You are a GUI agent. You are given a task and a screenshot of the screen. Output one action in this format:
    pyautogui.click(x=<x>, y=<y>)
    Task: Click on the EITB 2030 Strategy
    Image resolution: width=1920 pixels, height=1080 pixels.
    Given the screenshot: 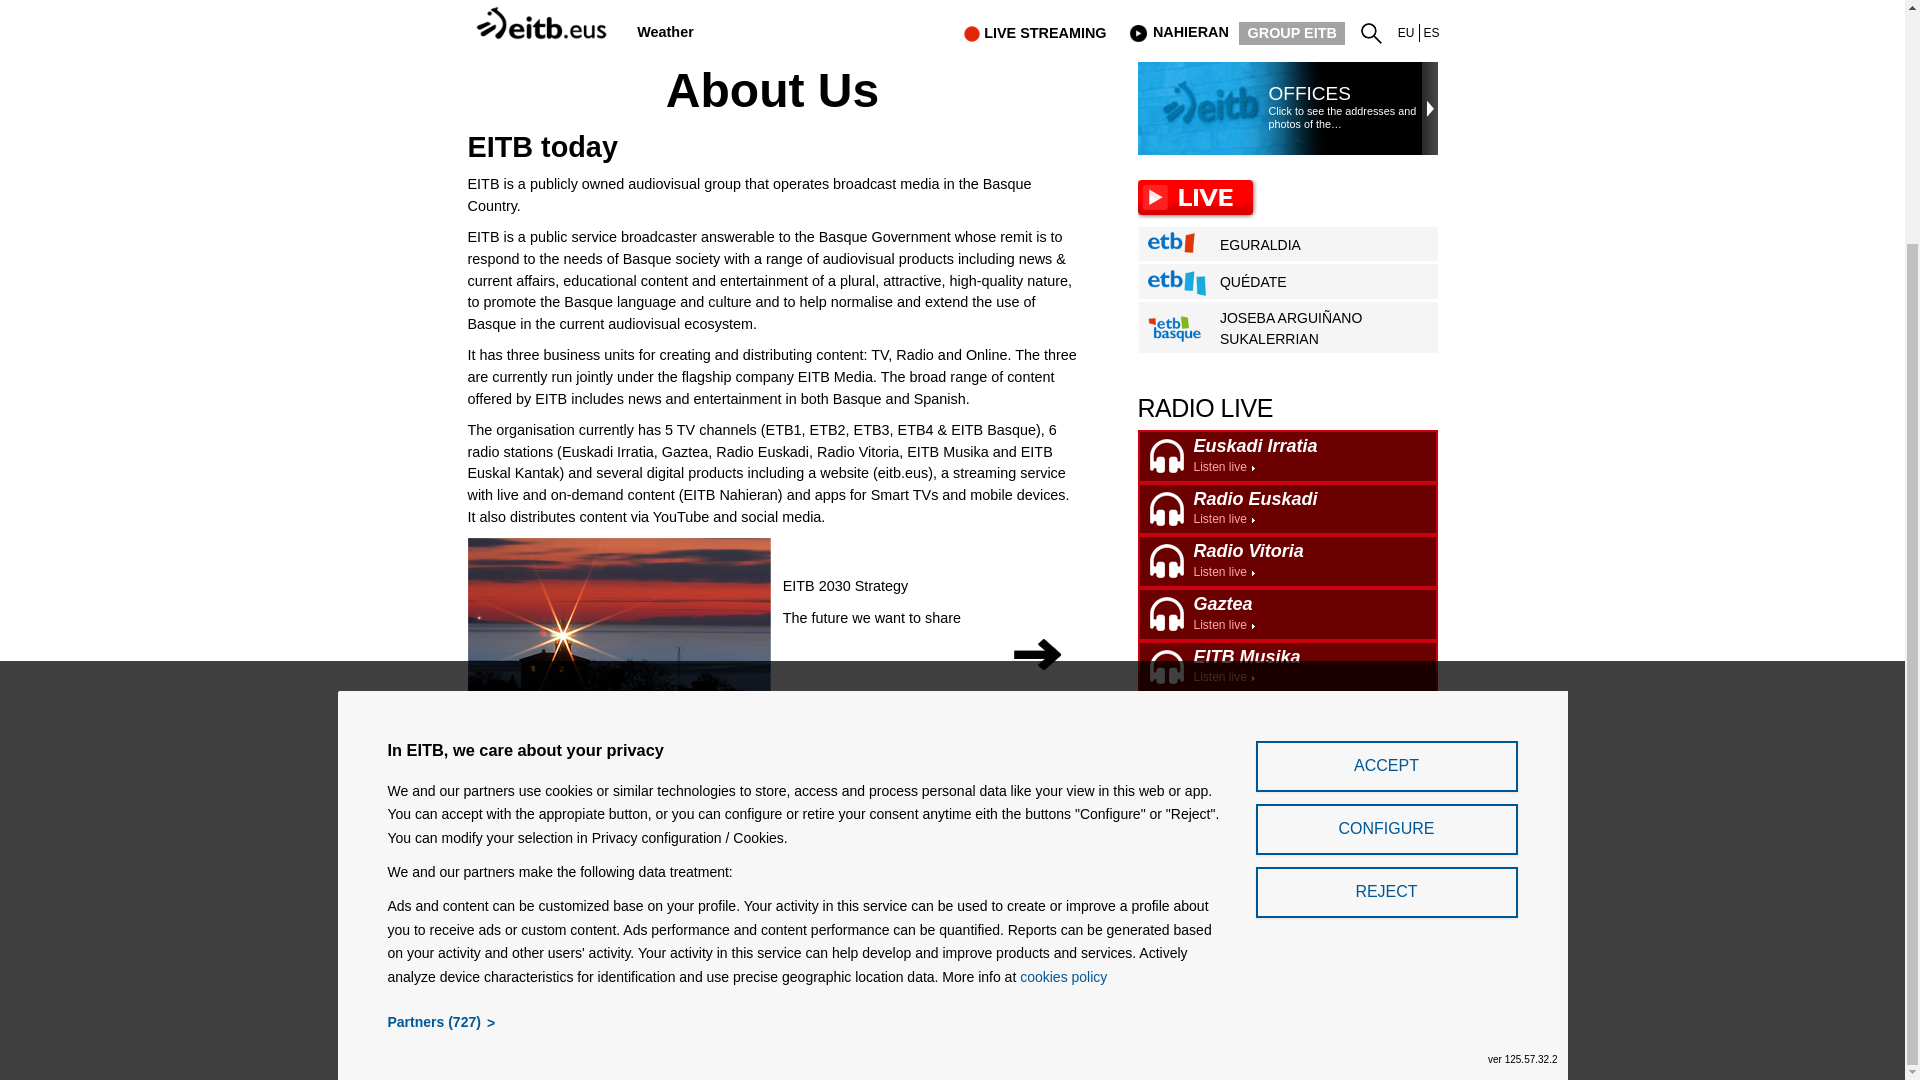 What is the action you would take?
    pyautogui.click(x=846, y=592)
    